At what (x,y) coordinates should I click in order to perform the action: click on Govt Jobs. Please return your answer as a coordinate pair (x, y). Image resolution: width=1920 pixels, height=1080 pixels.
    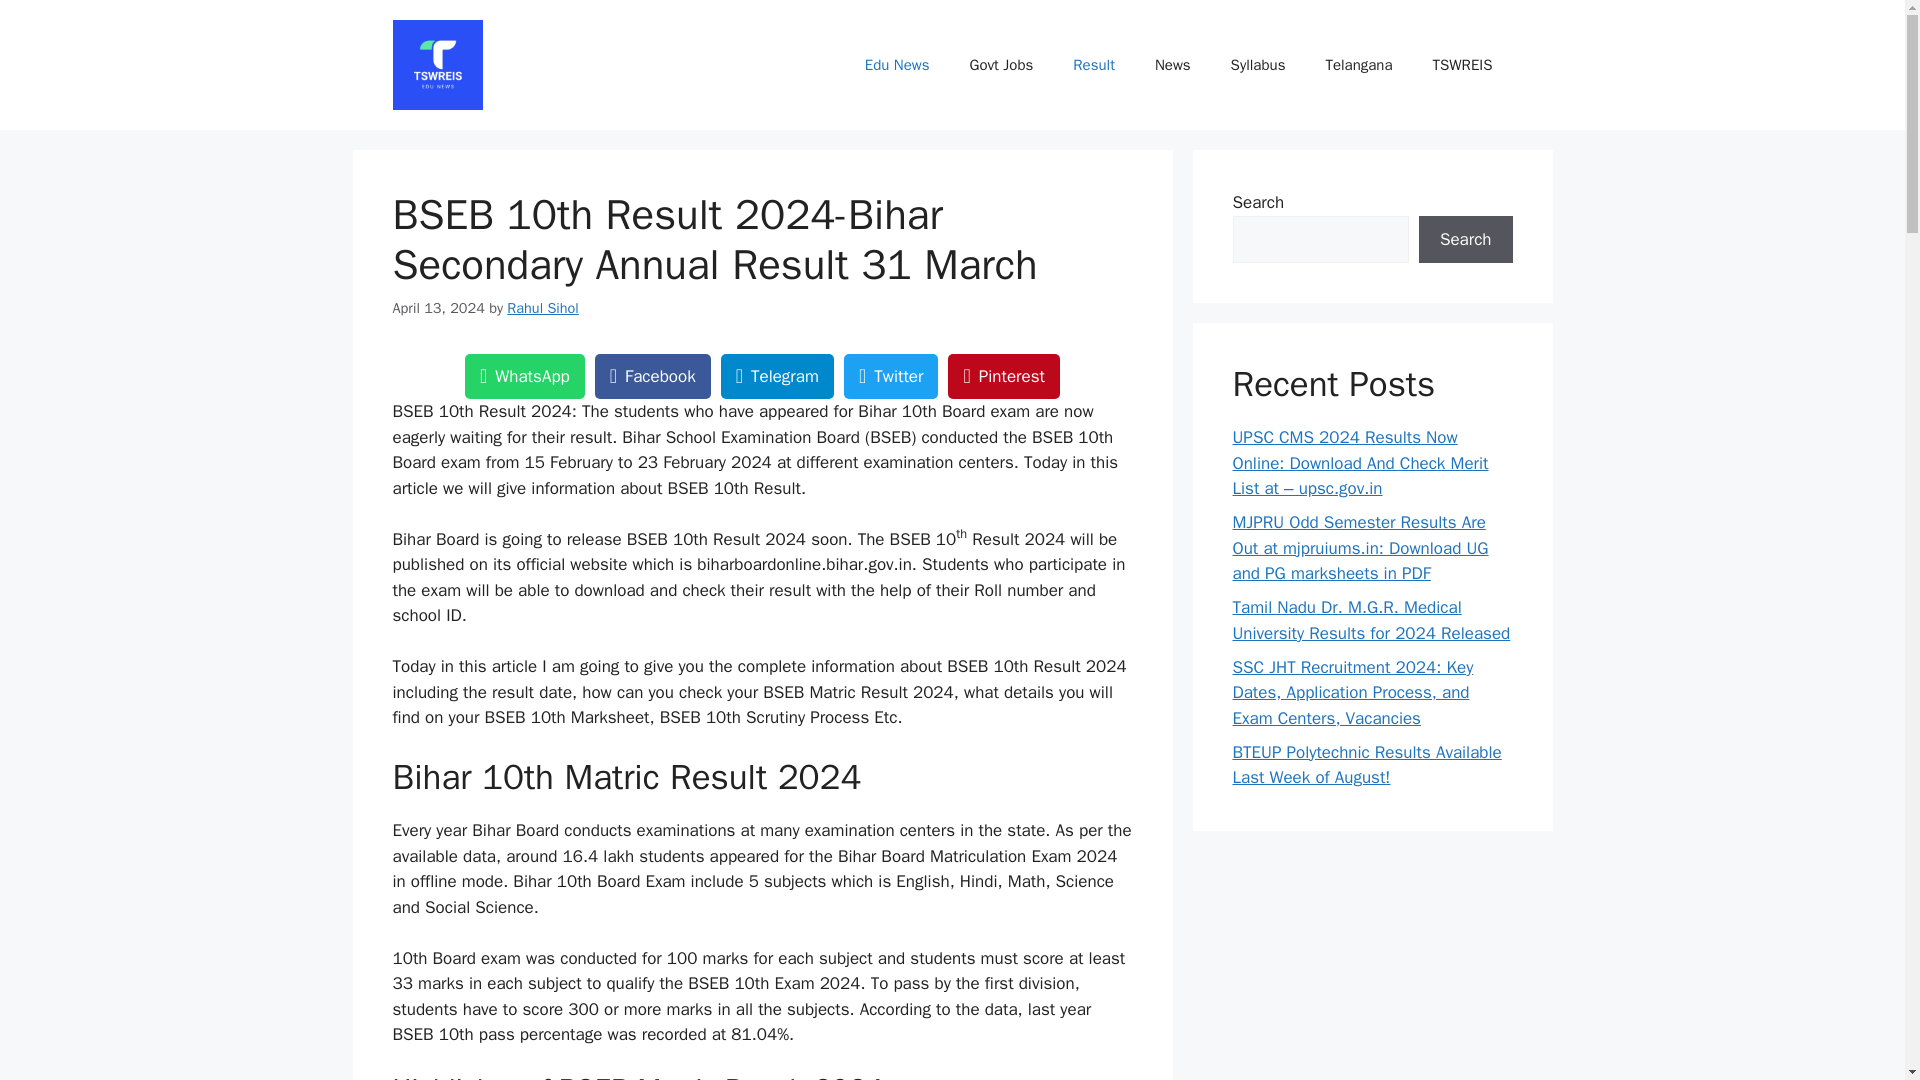
    Looking at the image, I should click on (1002, 64).